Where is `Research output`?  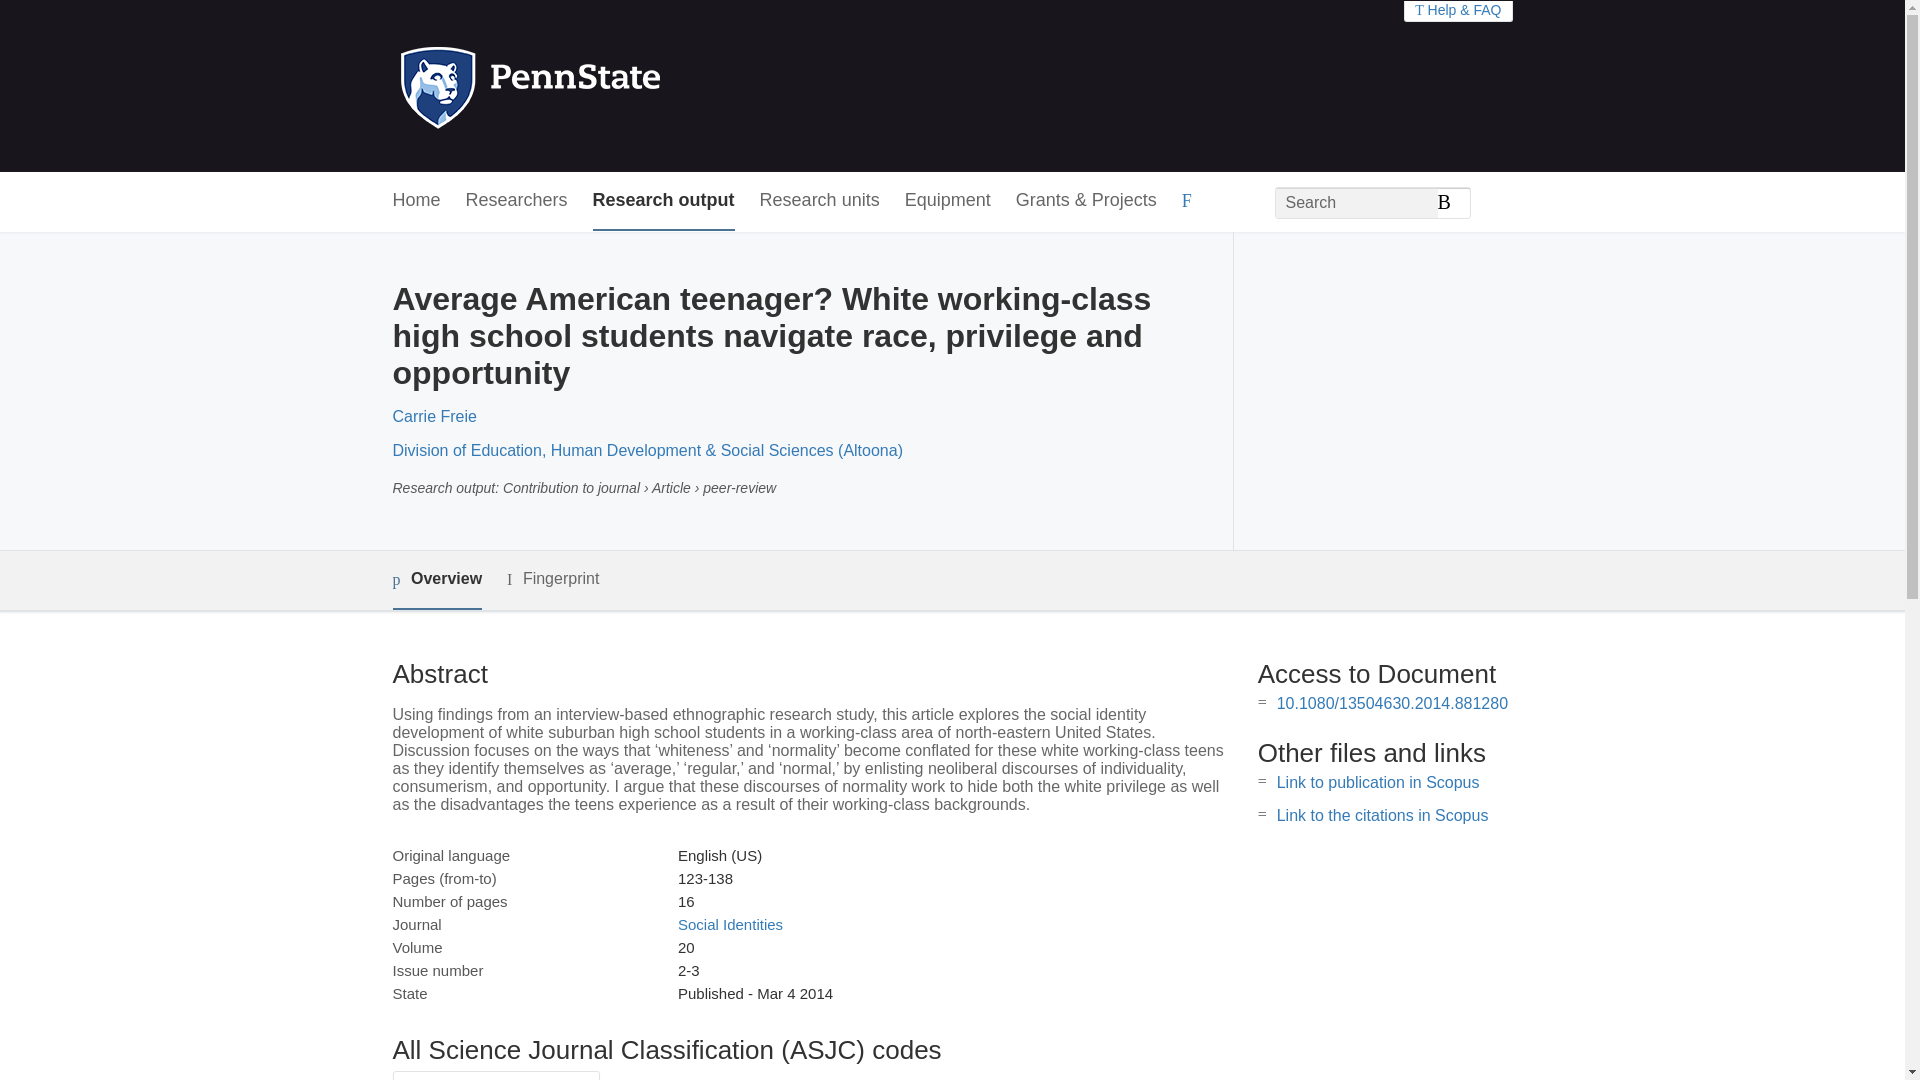
Research output is located at coordinates (664, 201).